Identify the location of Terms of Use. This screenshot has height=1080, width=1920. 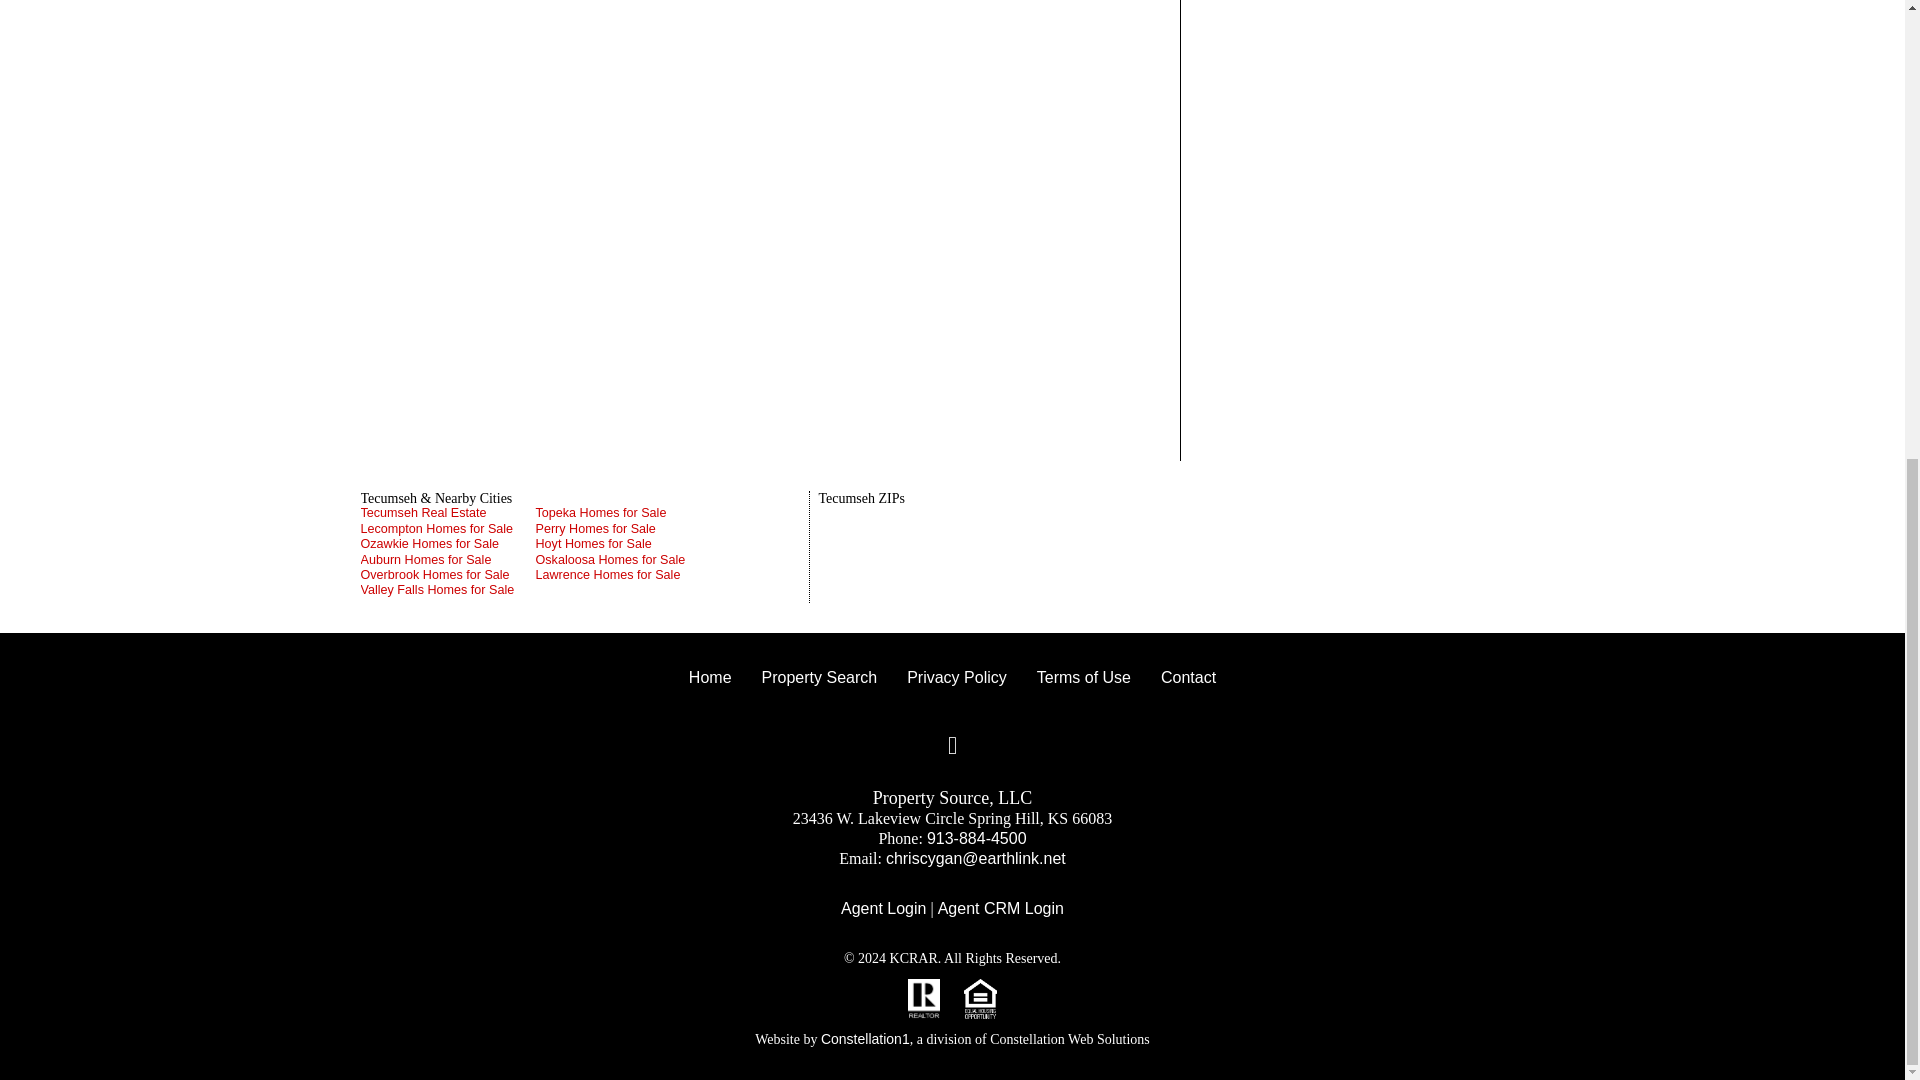
(1084, 678).